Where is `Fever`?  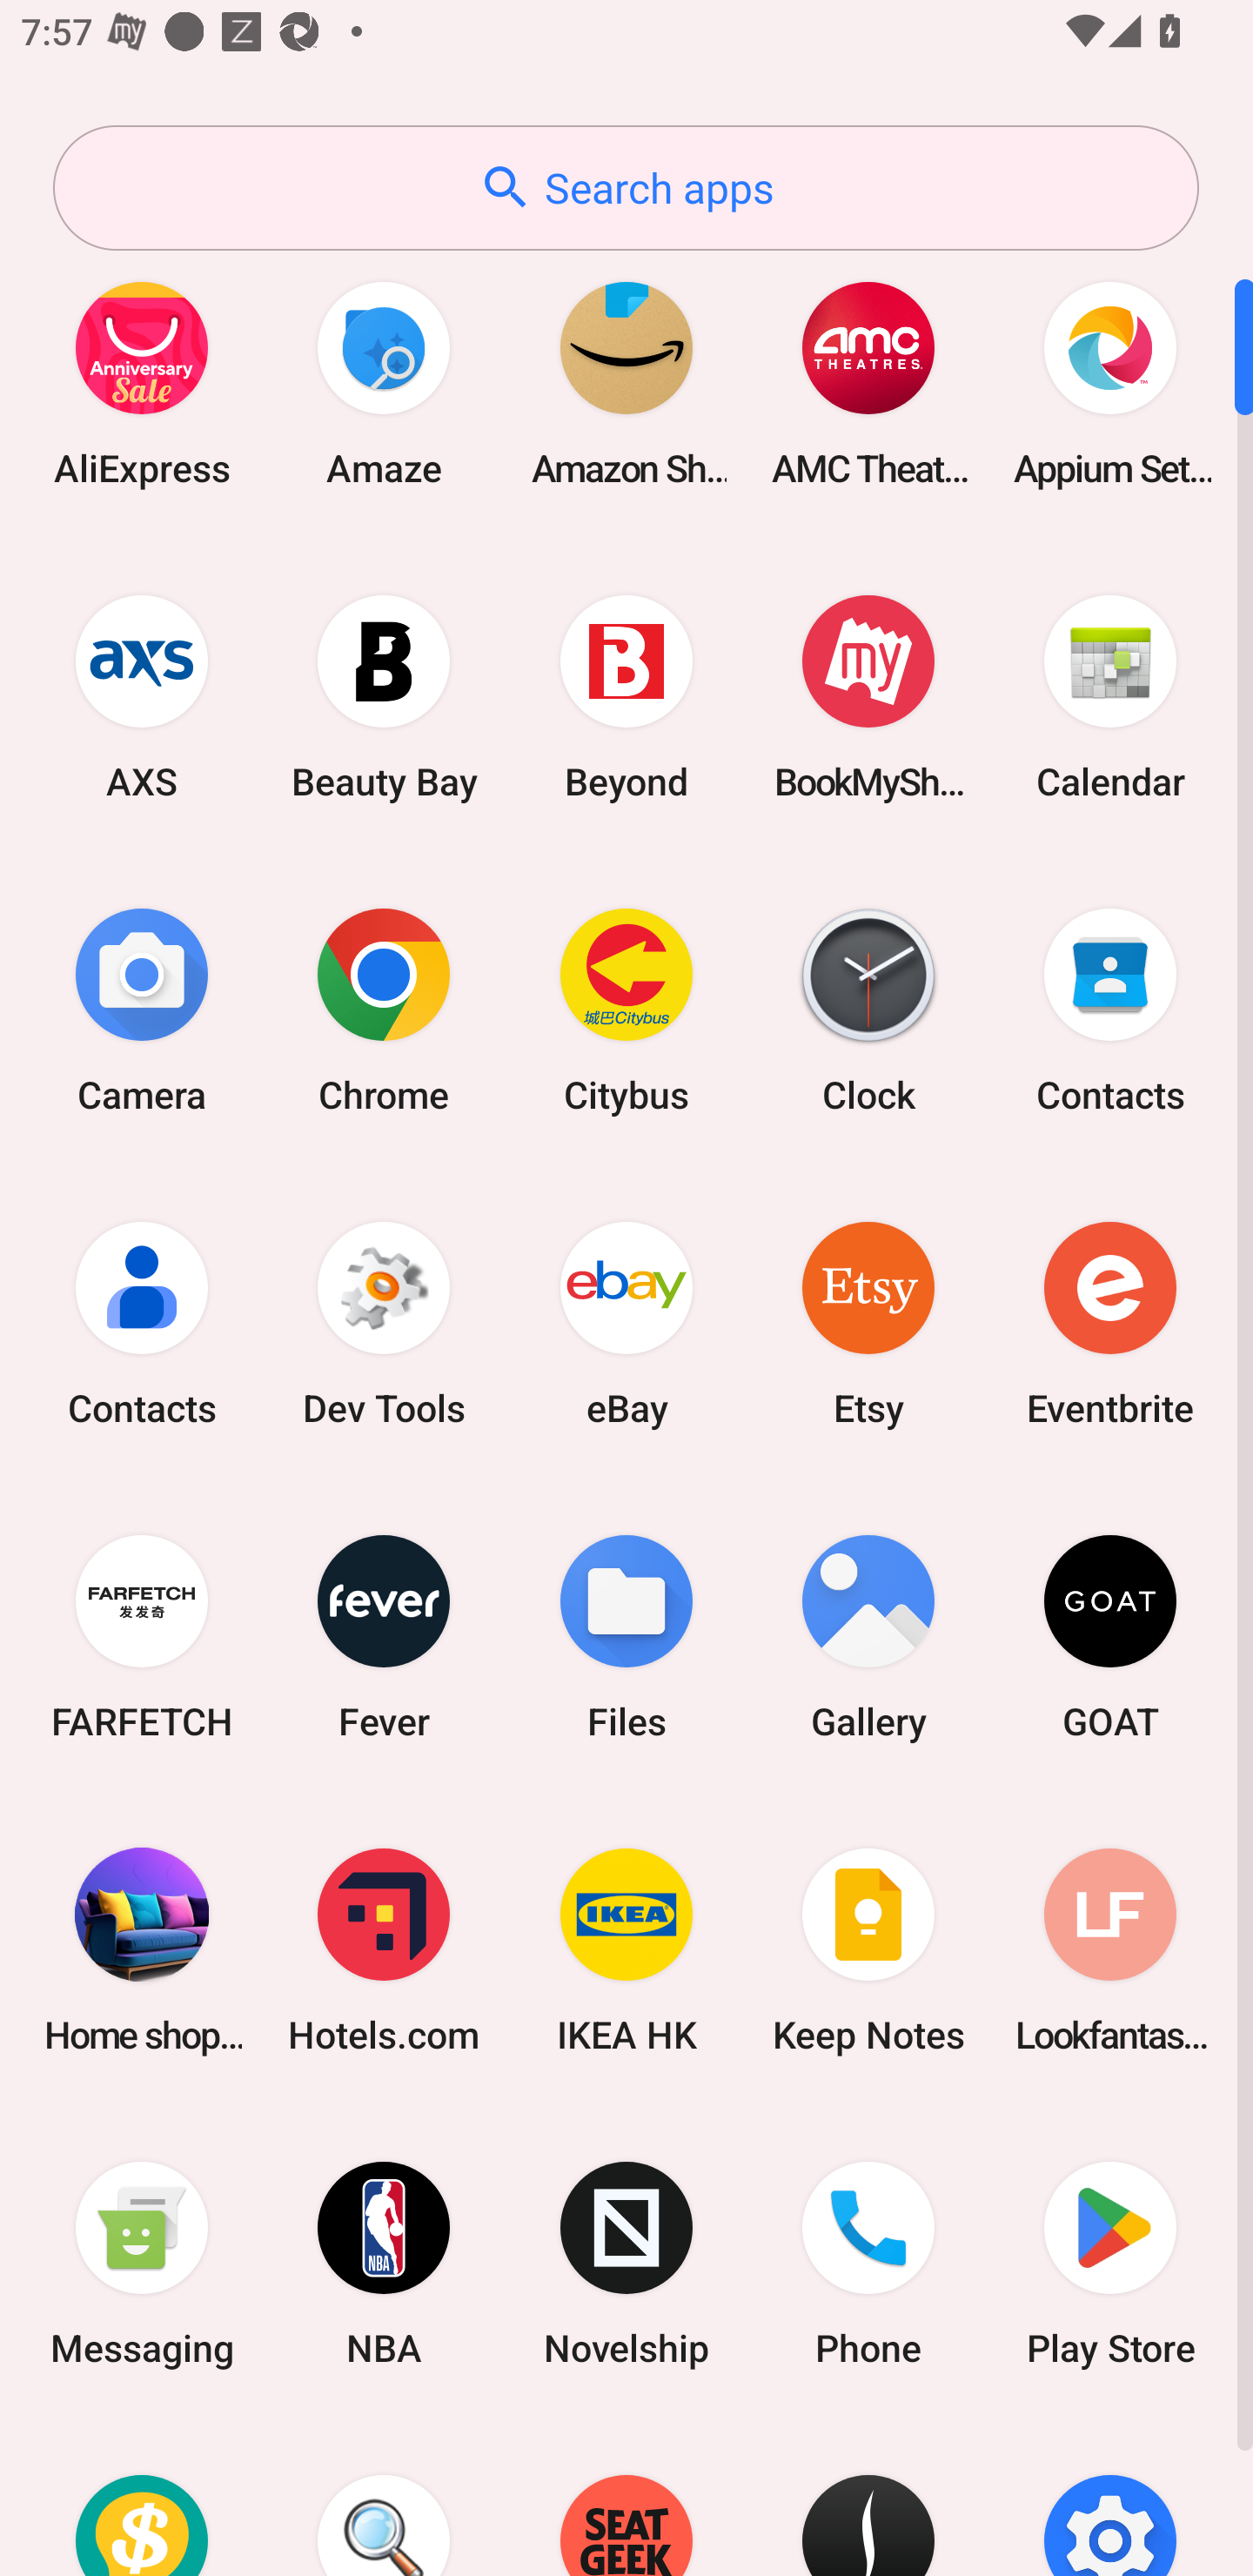
Fever is located at coordinates (384, 1636).